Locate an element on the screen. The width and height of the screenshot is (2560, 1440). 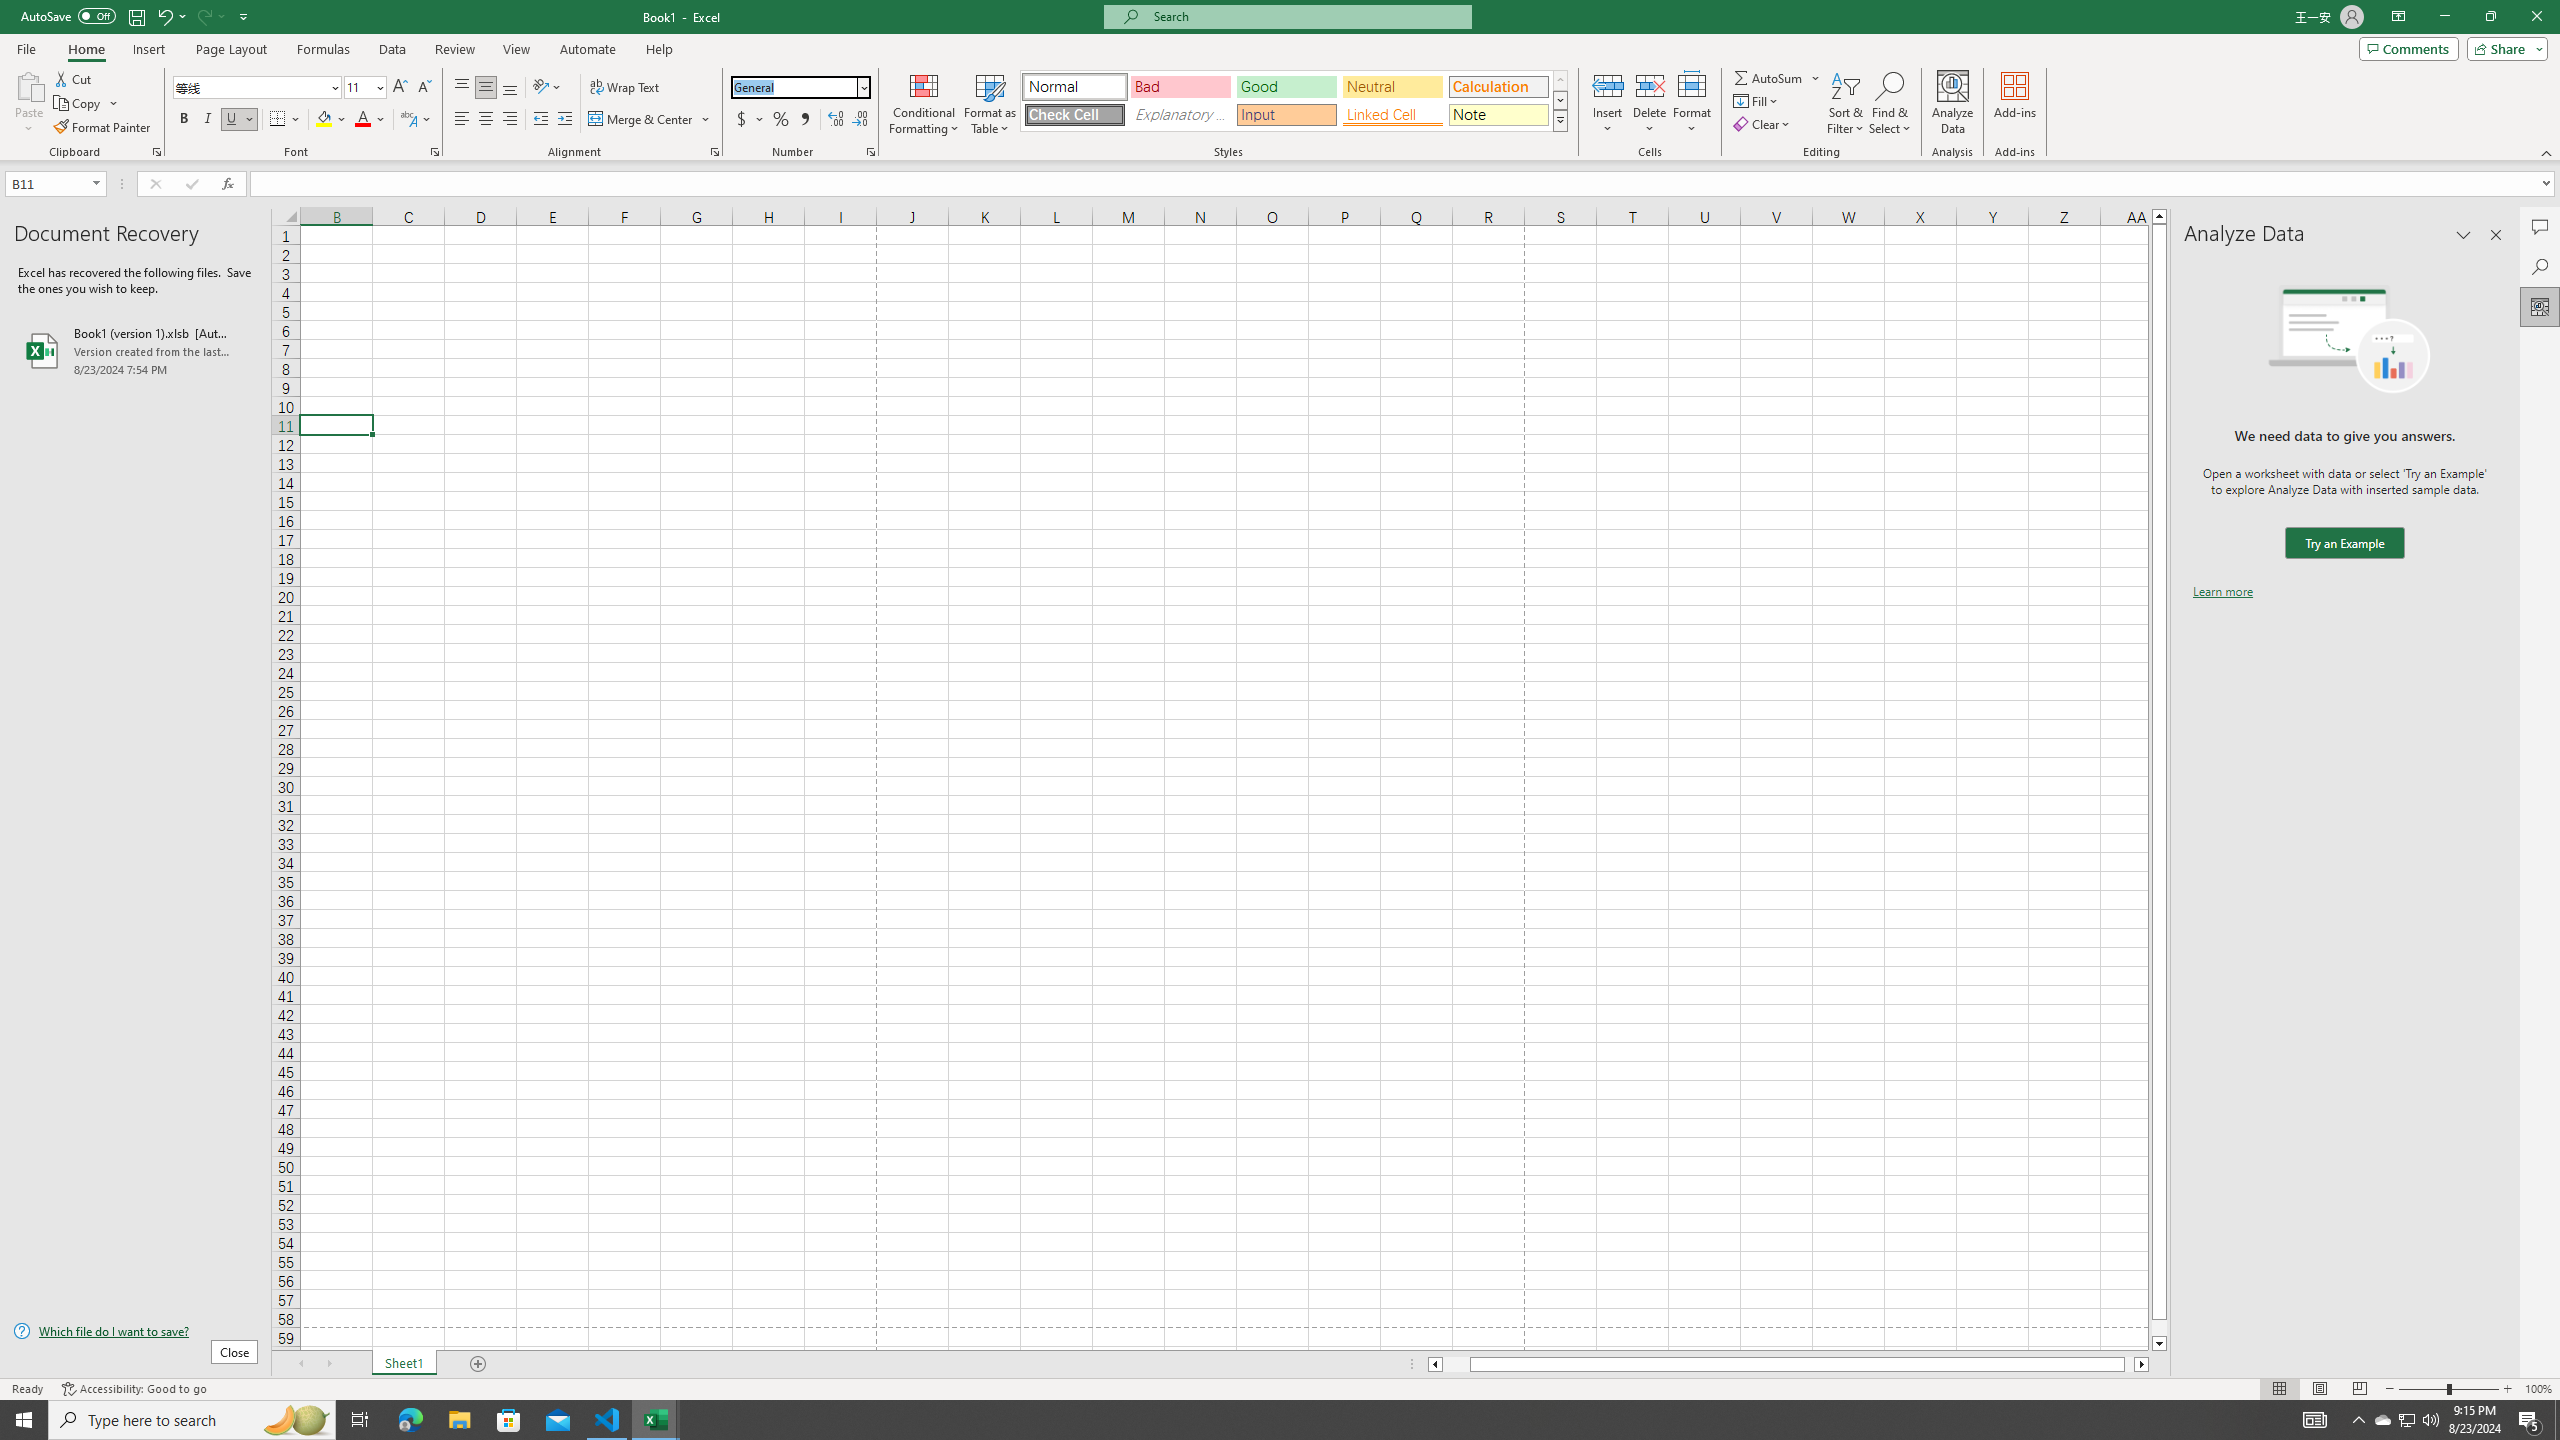
Show Phonetic Field is located at coordinates (408, 120).